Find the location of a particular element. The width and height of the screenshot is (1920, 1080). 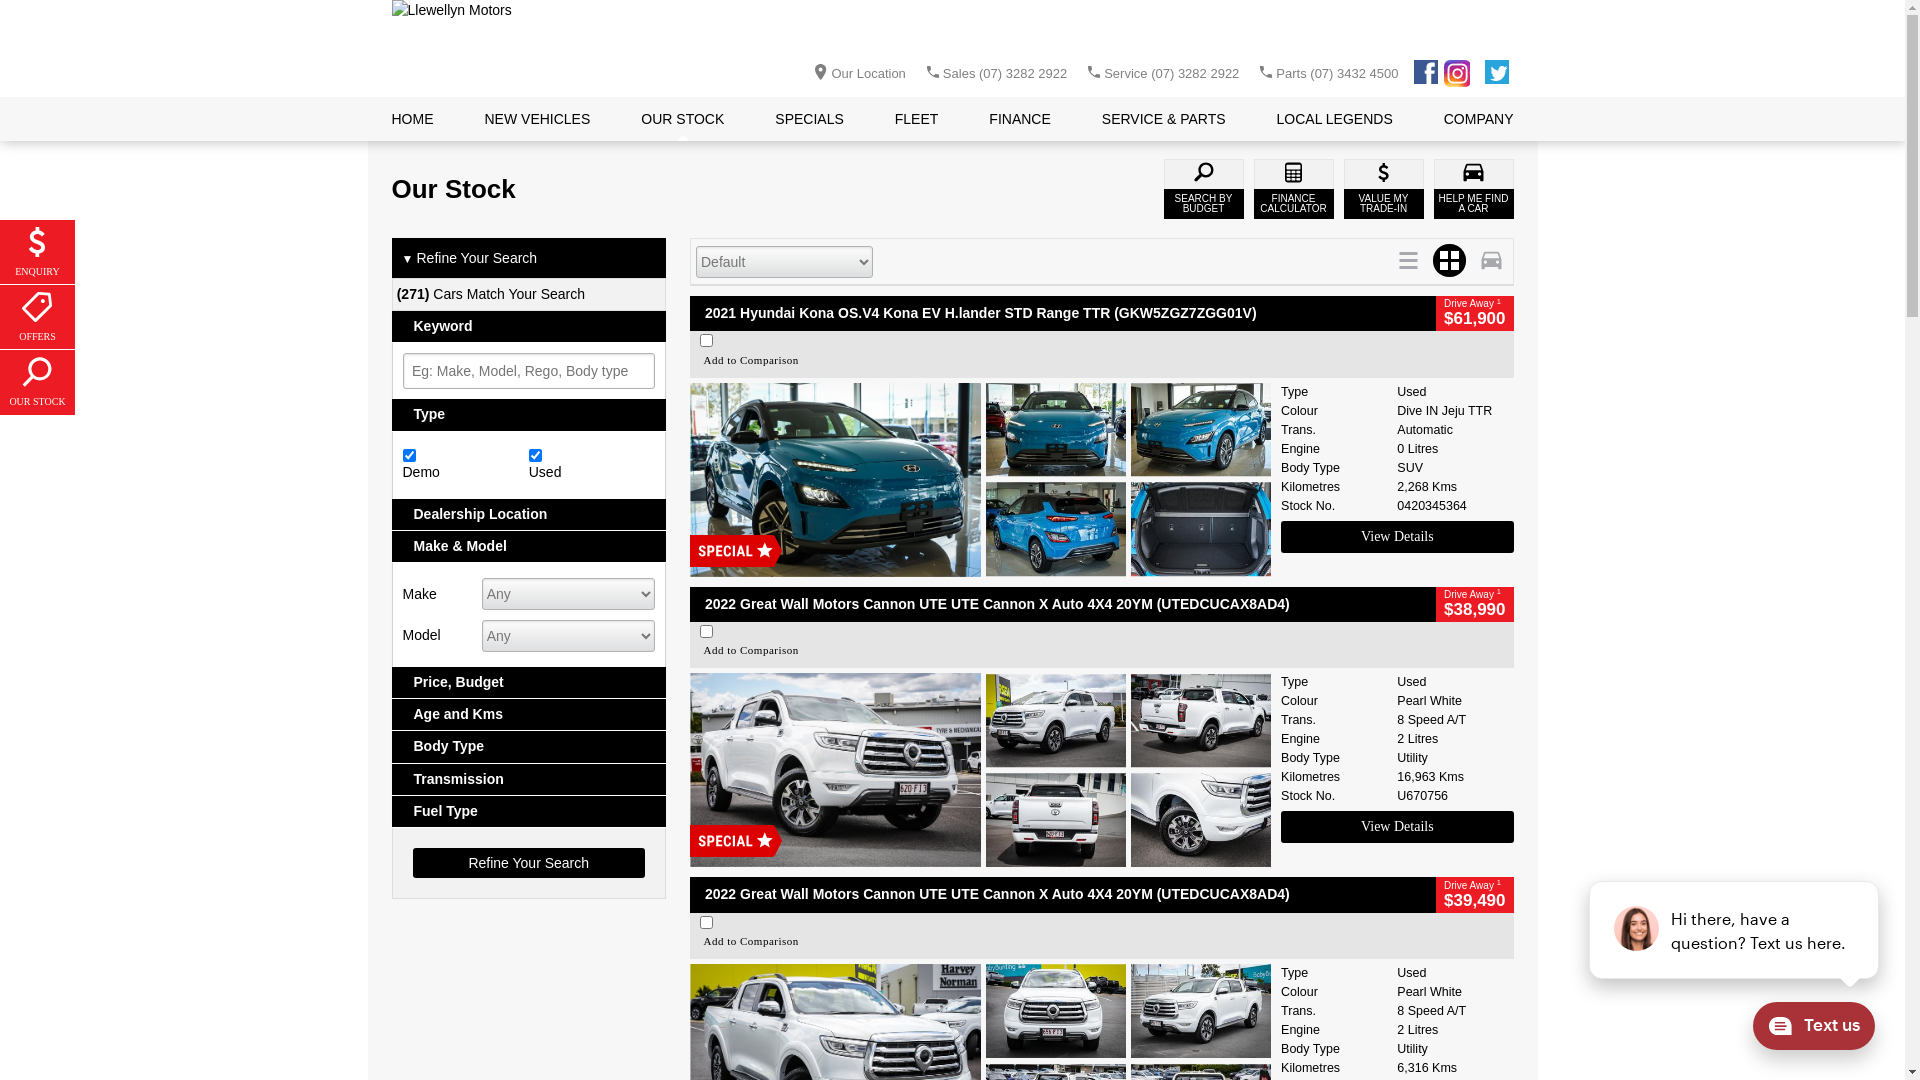

OUR STOCK is located at coordinates (682, 119).